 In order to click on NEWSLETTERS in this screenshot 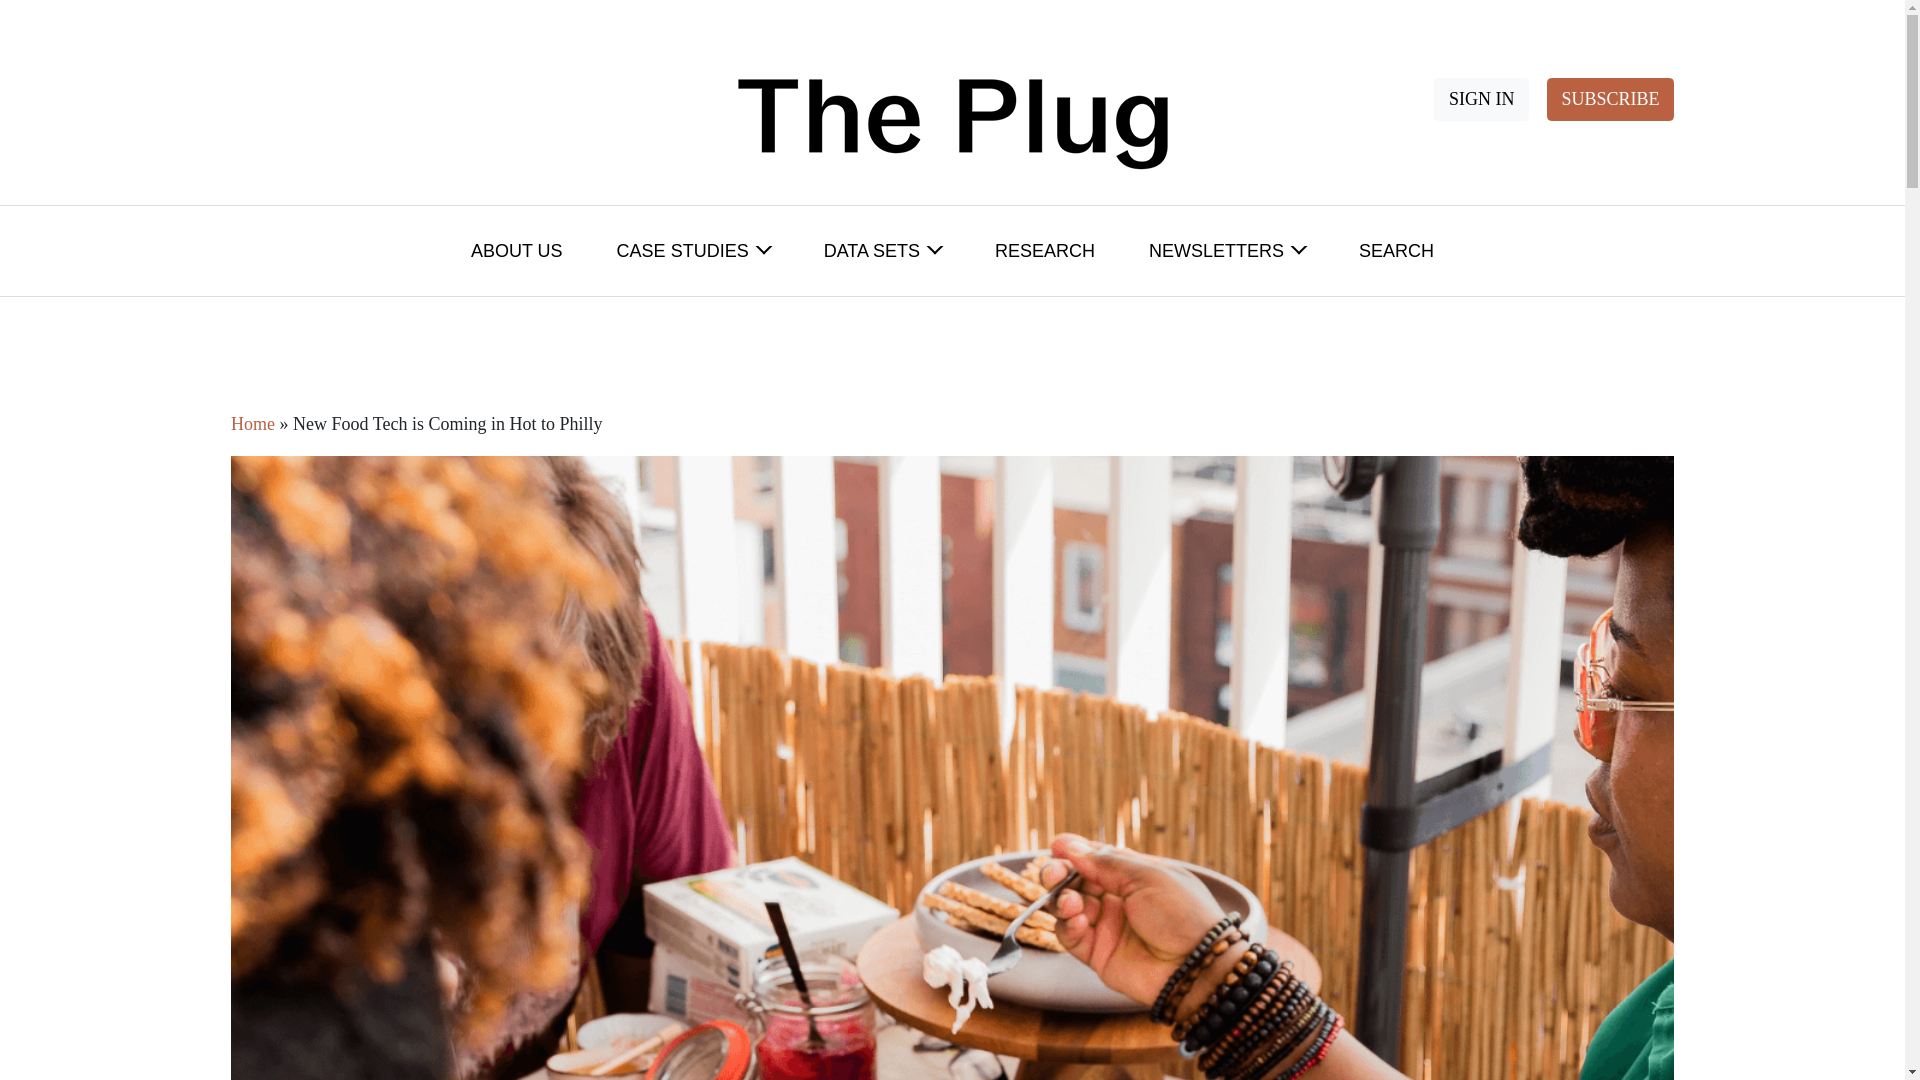, I will do `click(1226, 250)`.